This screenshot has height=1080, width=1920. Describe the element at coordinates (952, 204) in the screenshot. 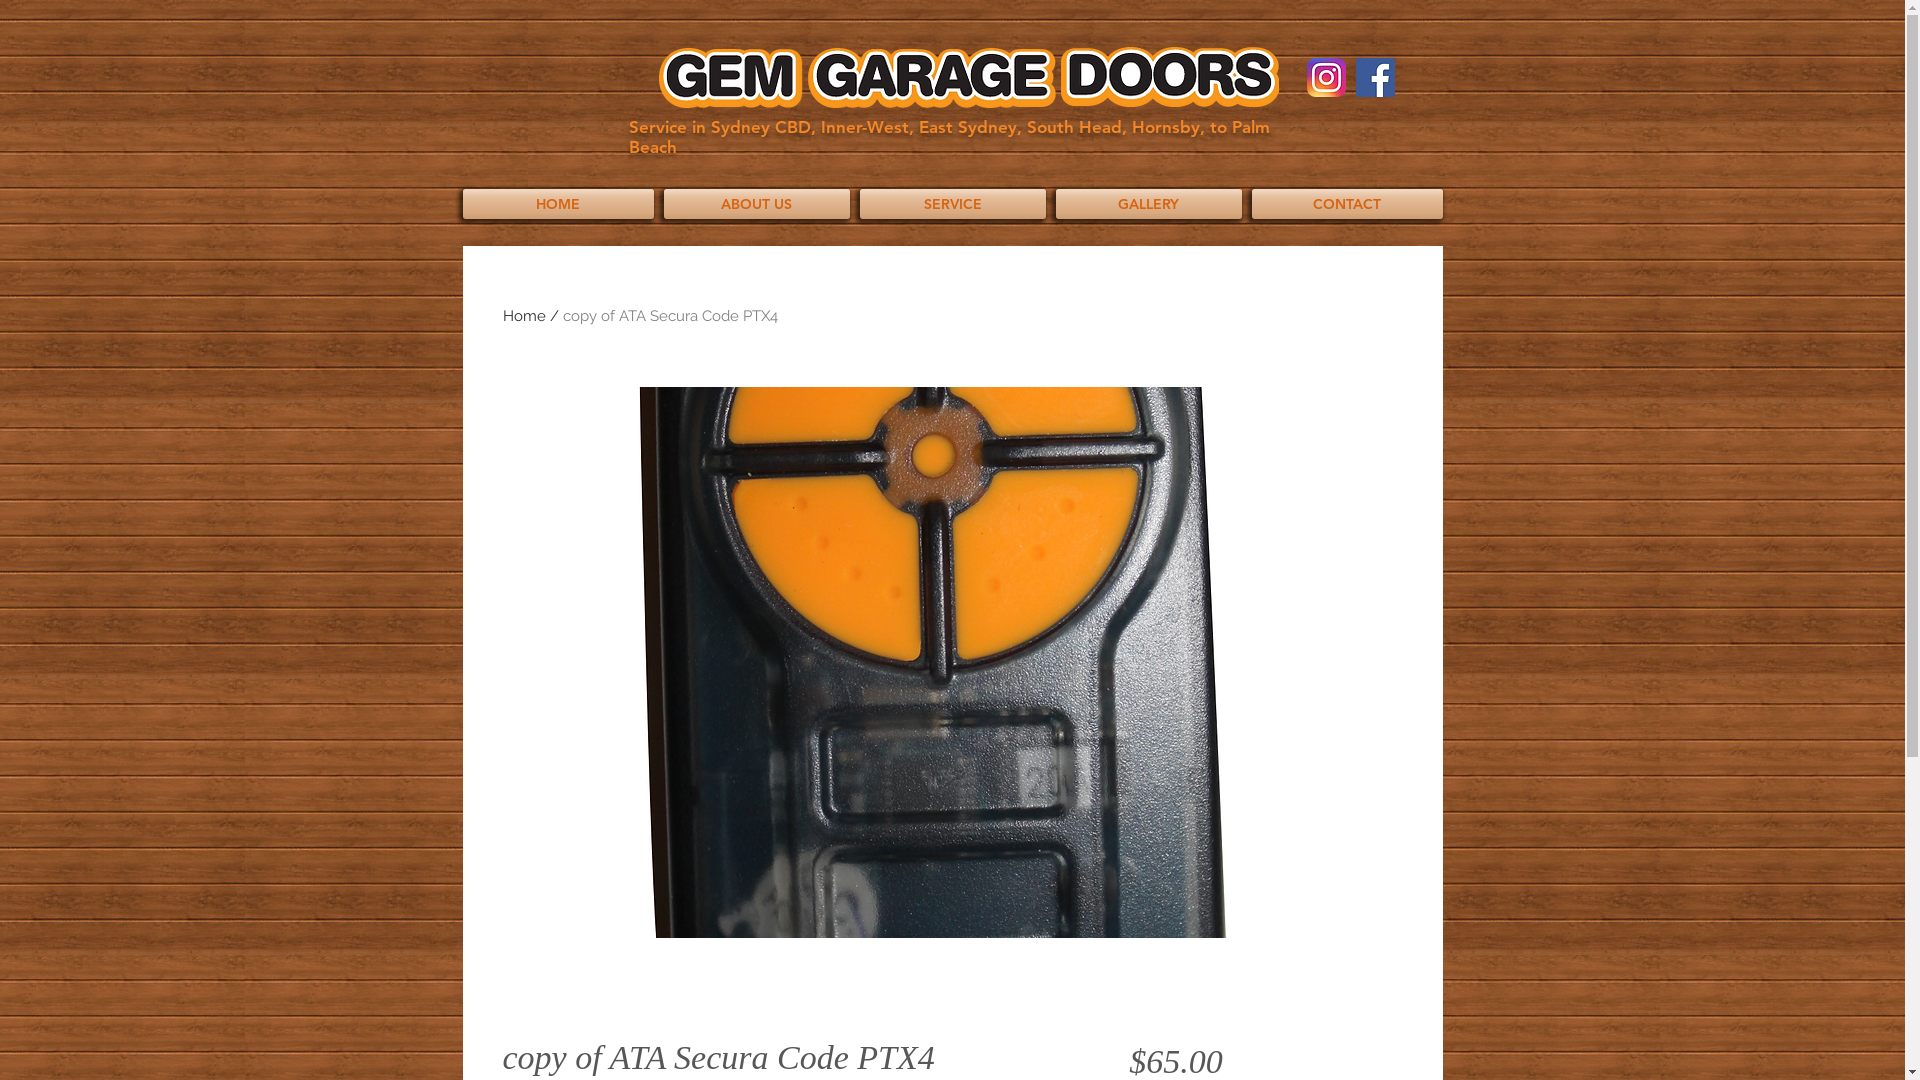

I see `SERVICE` at that location.